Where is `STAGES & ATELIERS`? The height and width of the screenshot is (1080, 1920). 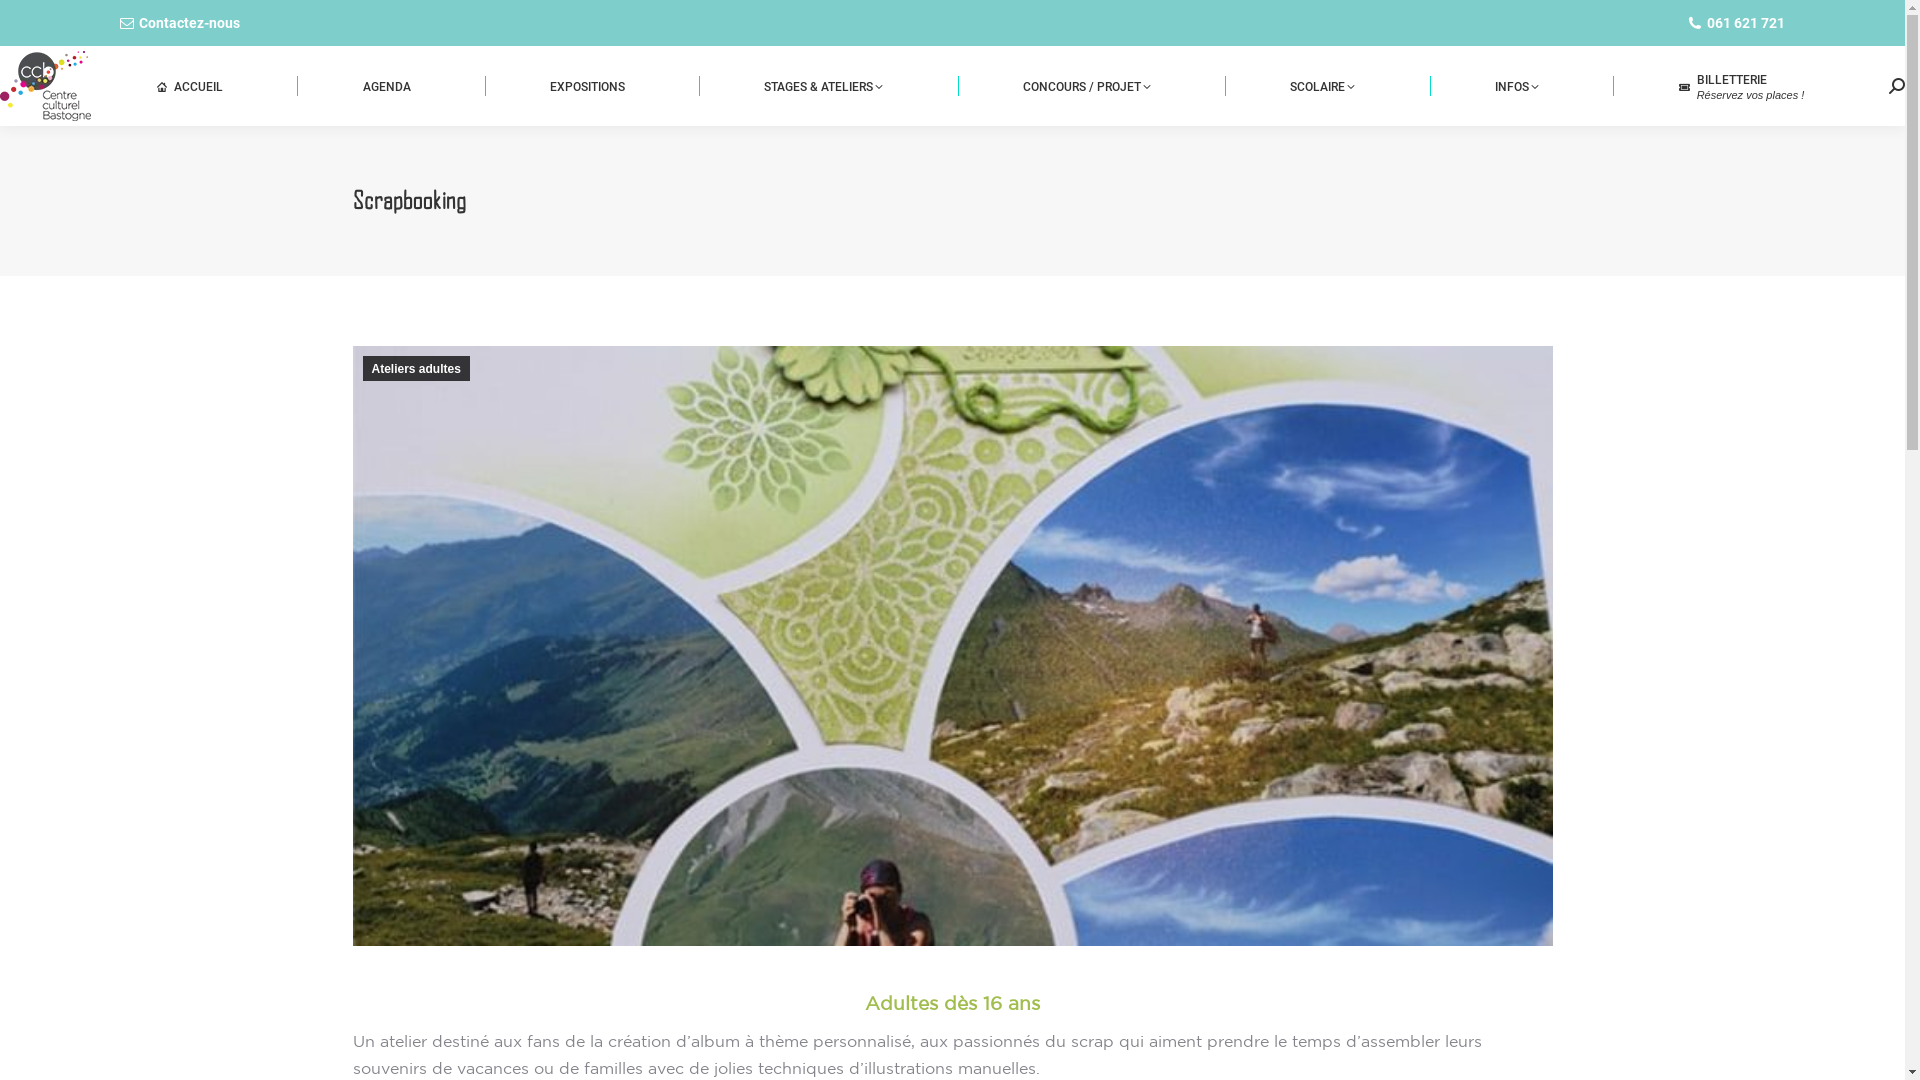 STAGES & ATELIERS is located at coordinates (824, 86).